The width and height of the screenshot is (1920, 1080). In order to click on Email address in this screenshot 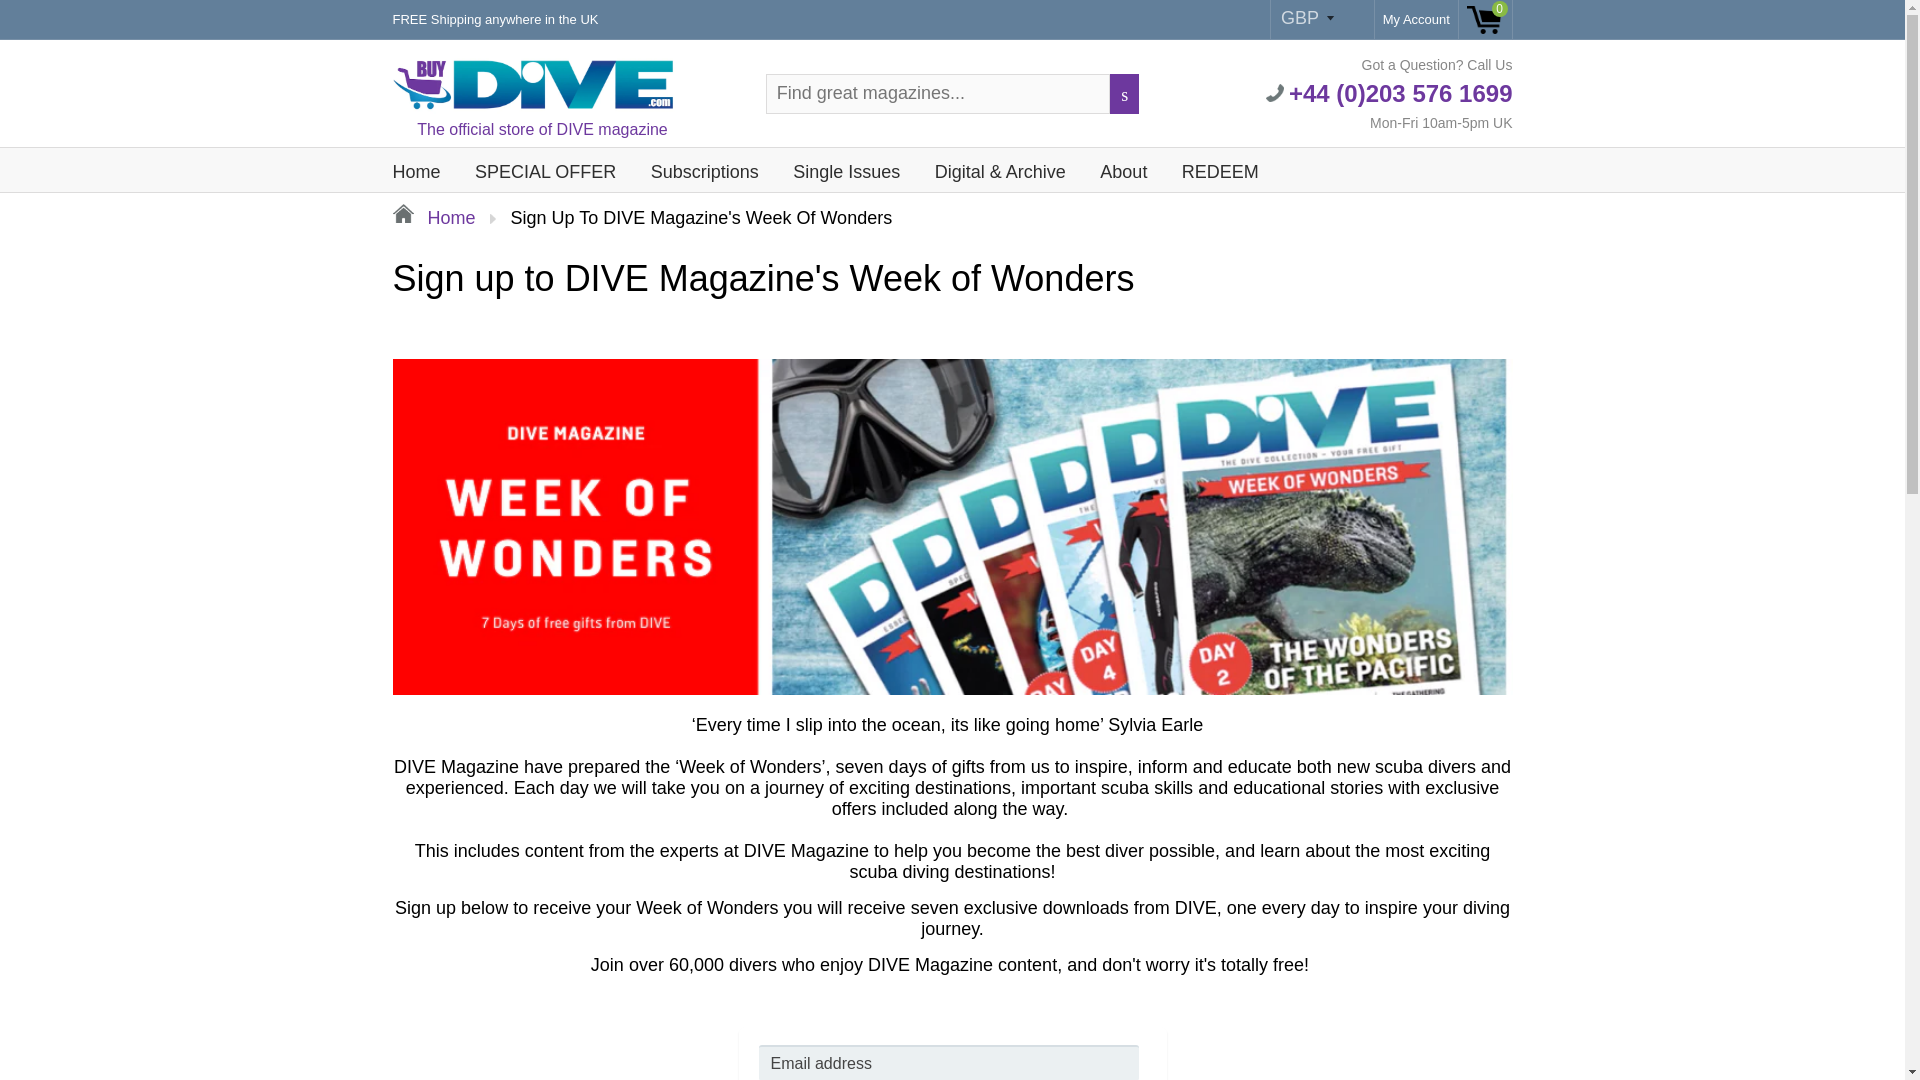, I will do `click(948, 1062)`.